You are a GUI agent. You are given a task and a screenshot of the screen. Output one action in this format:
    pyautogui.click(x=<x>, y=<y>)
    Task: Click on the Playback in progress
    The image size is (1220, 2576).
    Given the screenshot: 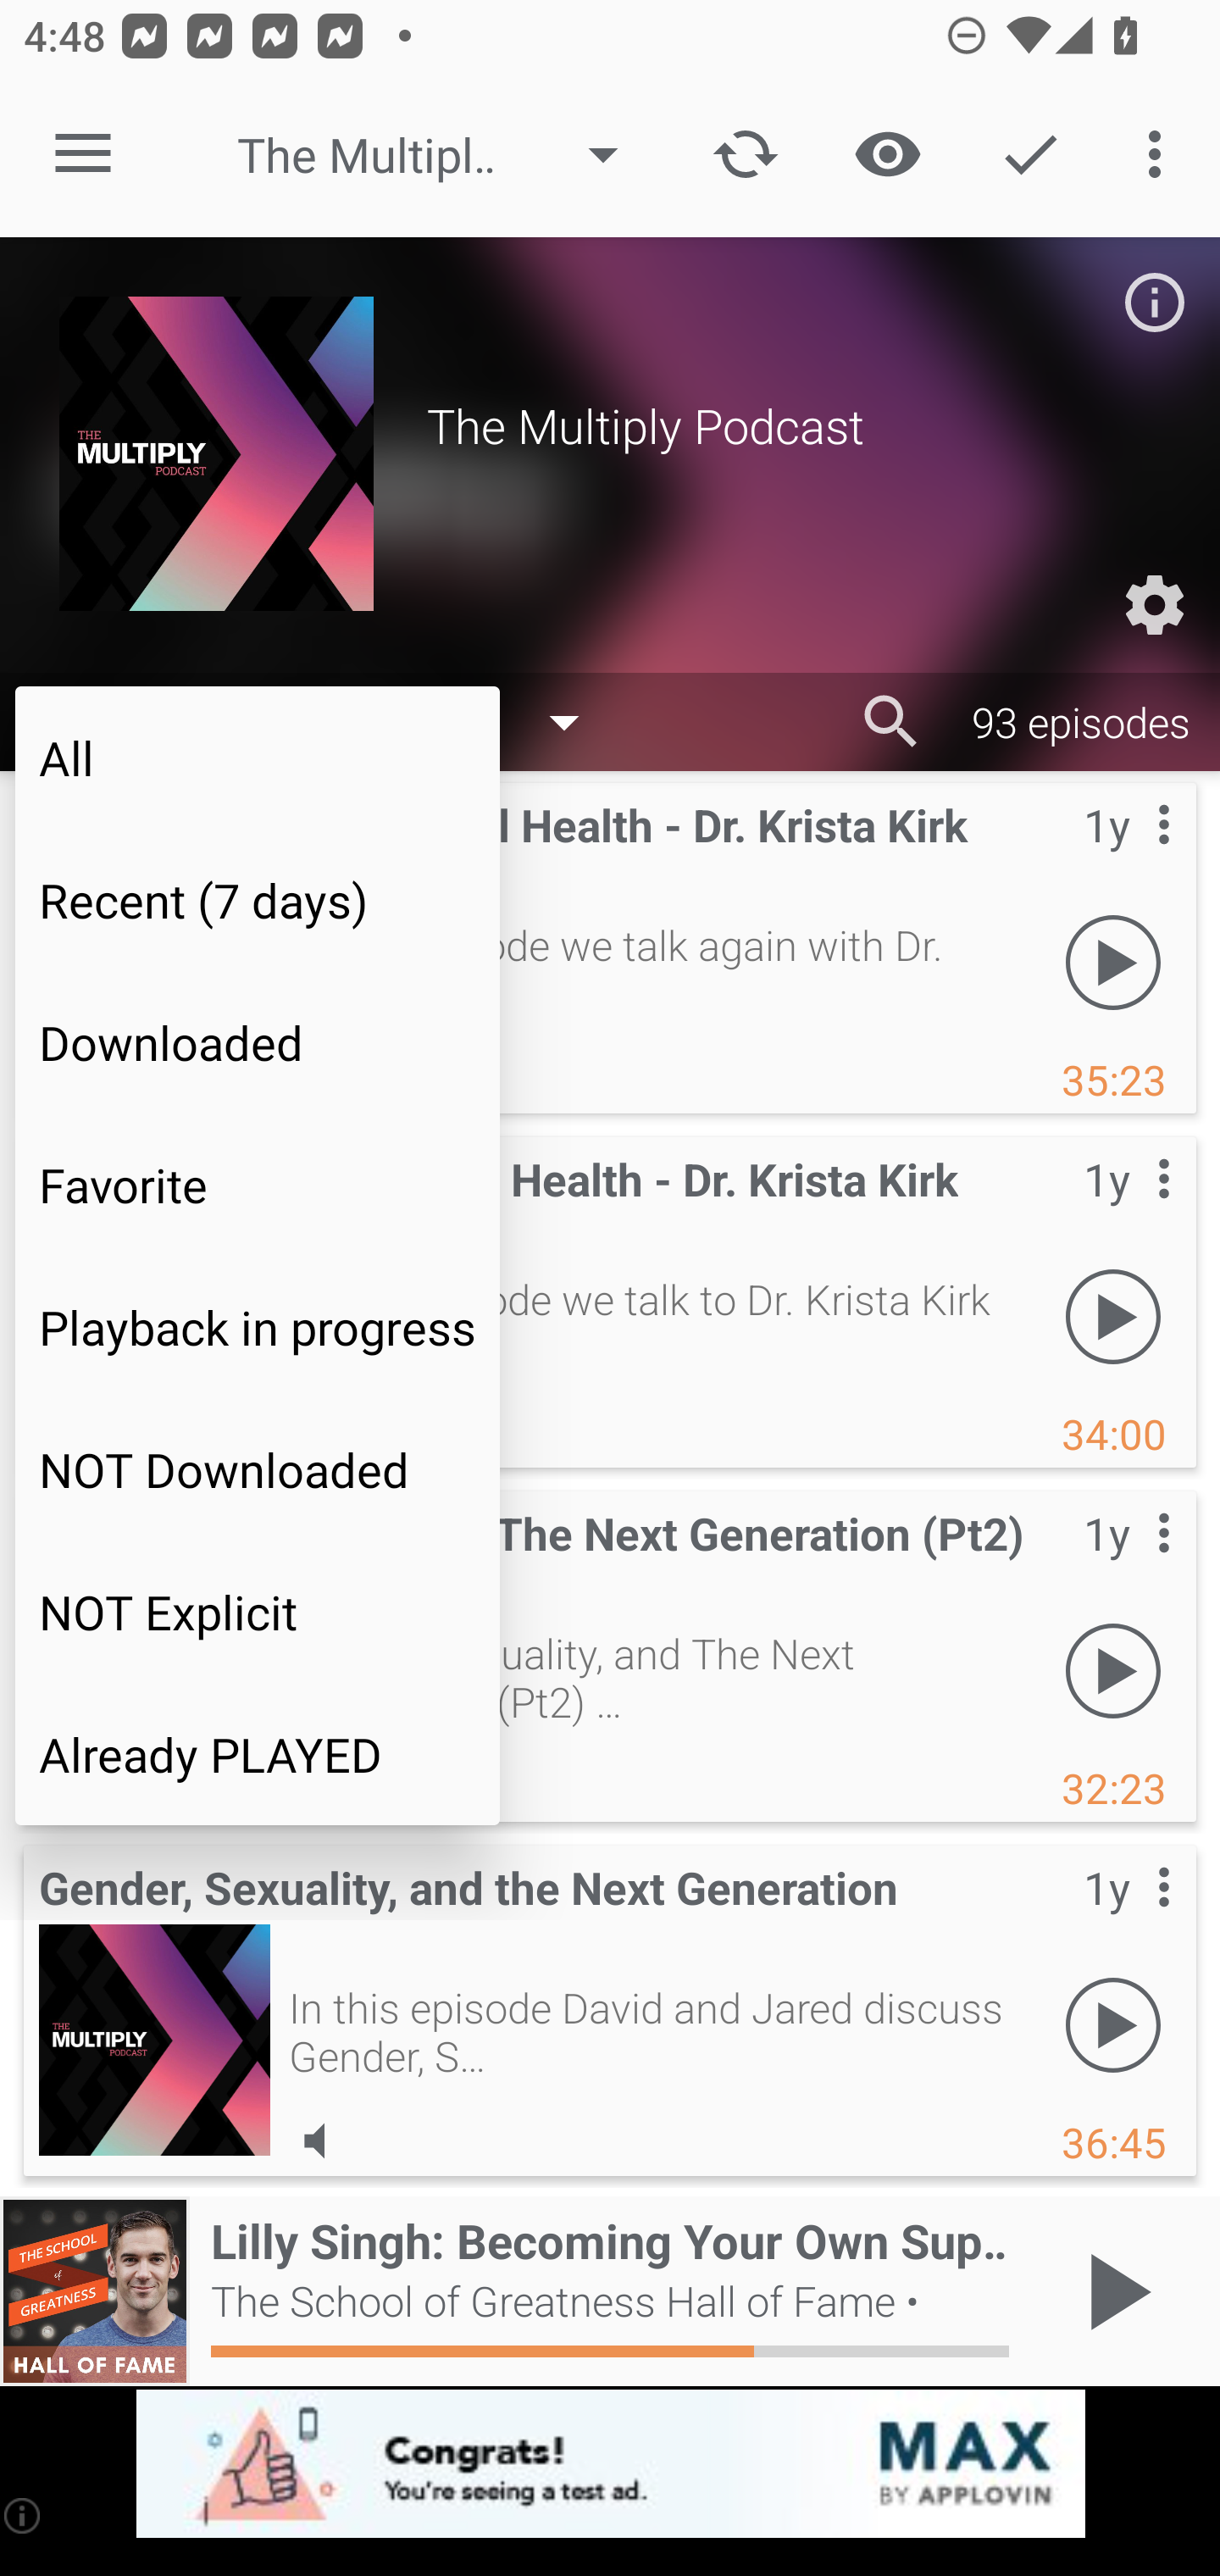 What is the action you would take?
    pyautogui.click(x=258, y=1327)
    